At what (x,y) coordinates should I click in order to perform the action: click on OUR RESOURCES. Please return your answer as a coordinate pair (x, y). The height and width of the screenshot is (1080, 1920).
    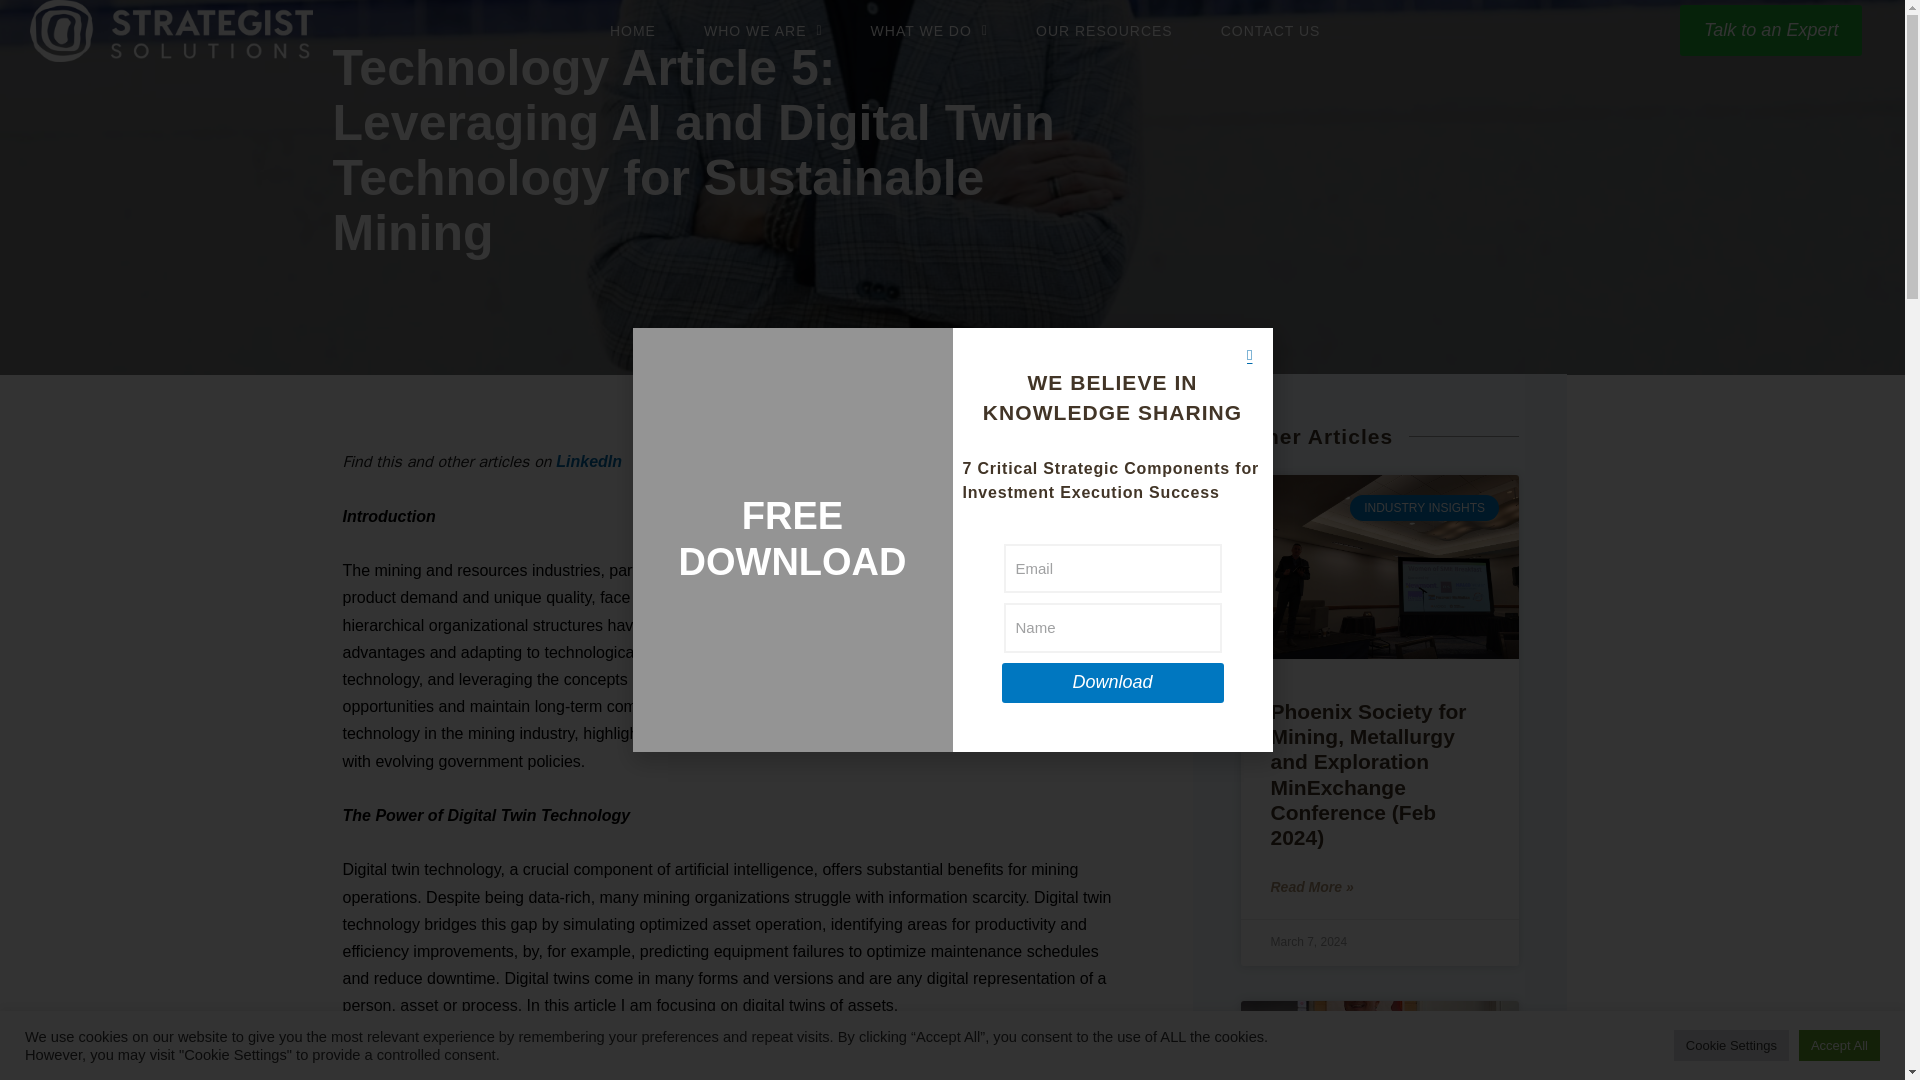
    Looking at the image, I should click on (1104, 30).